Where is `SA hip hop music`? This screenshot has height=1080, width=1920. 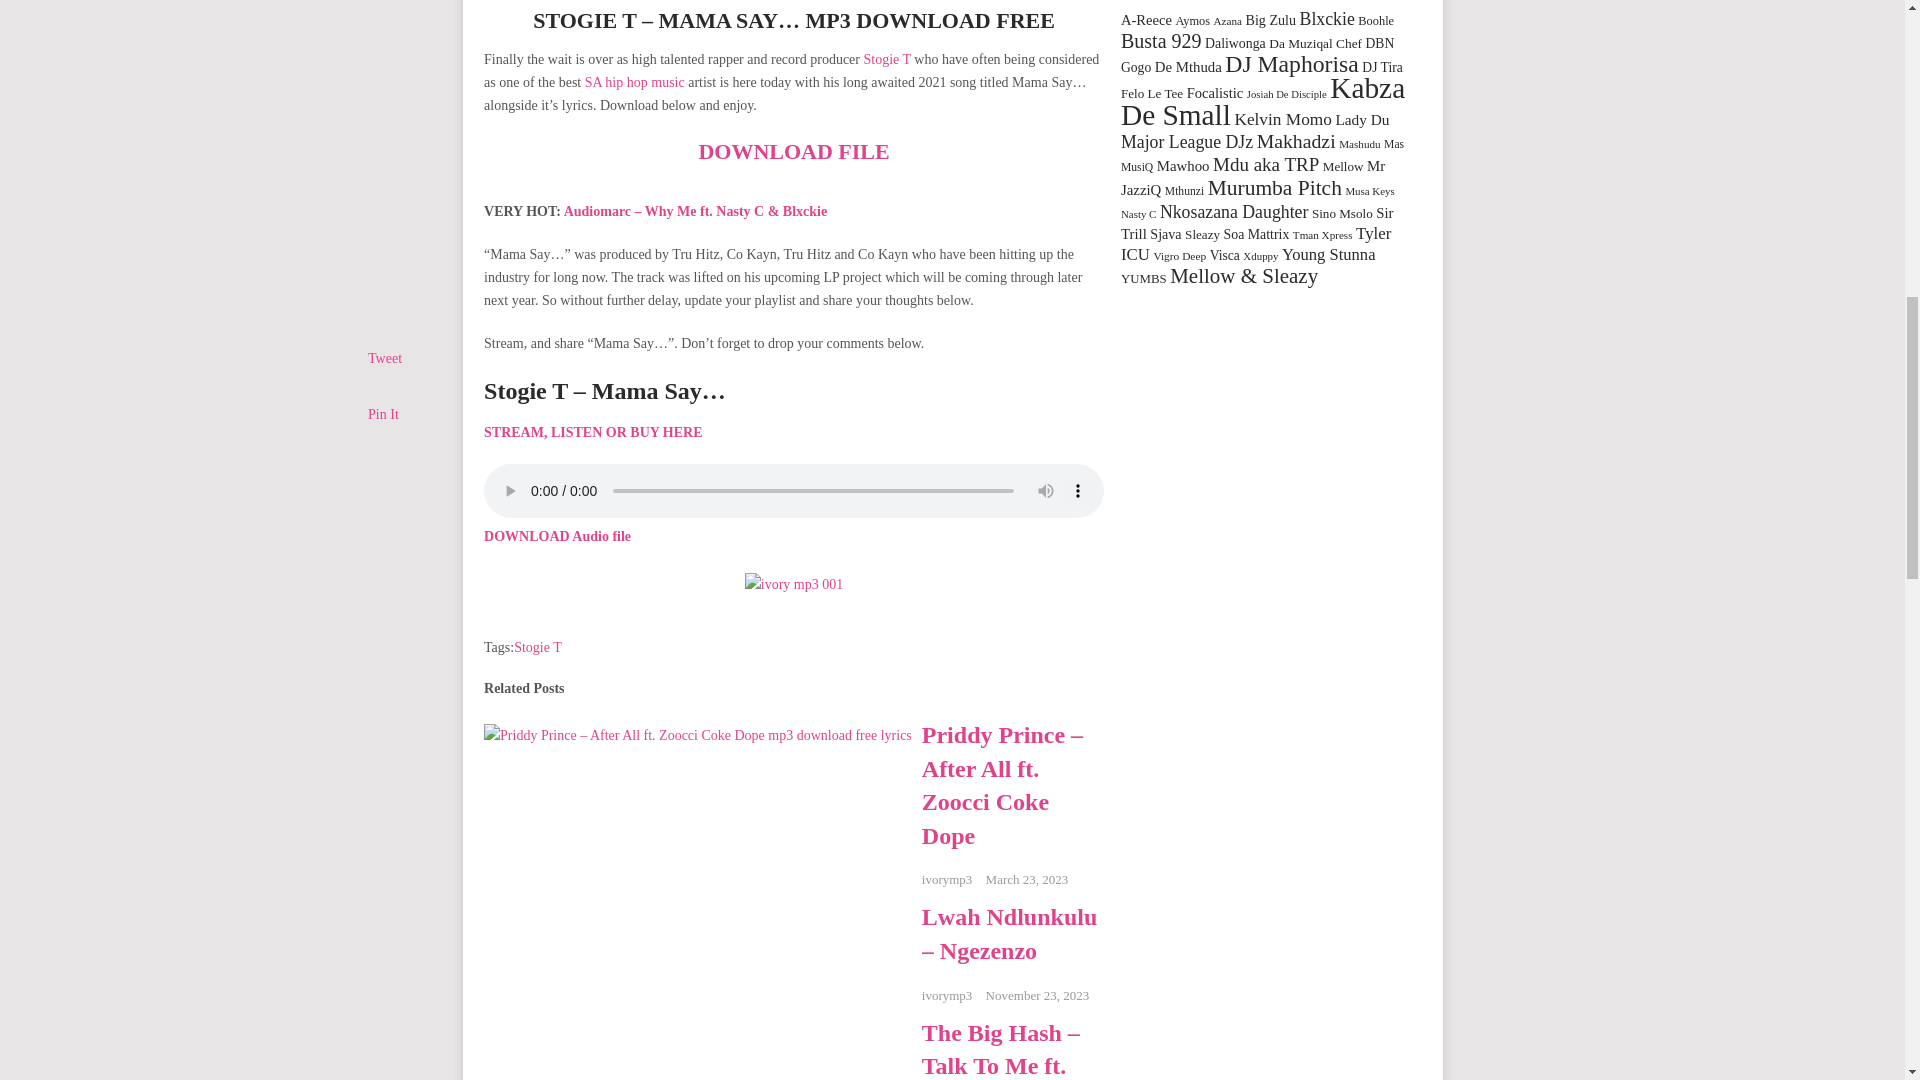 SA hip hop music is located at coordinates (635, 82).